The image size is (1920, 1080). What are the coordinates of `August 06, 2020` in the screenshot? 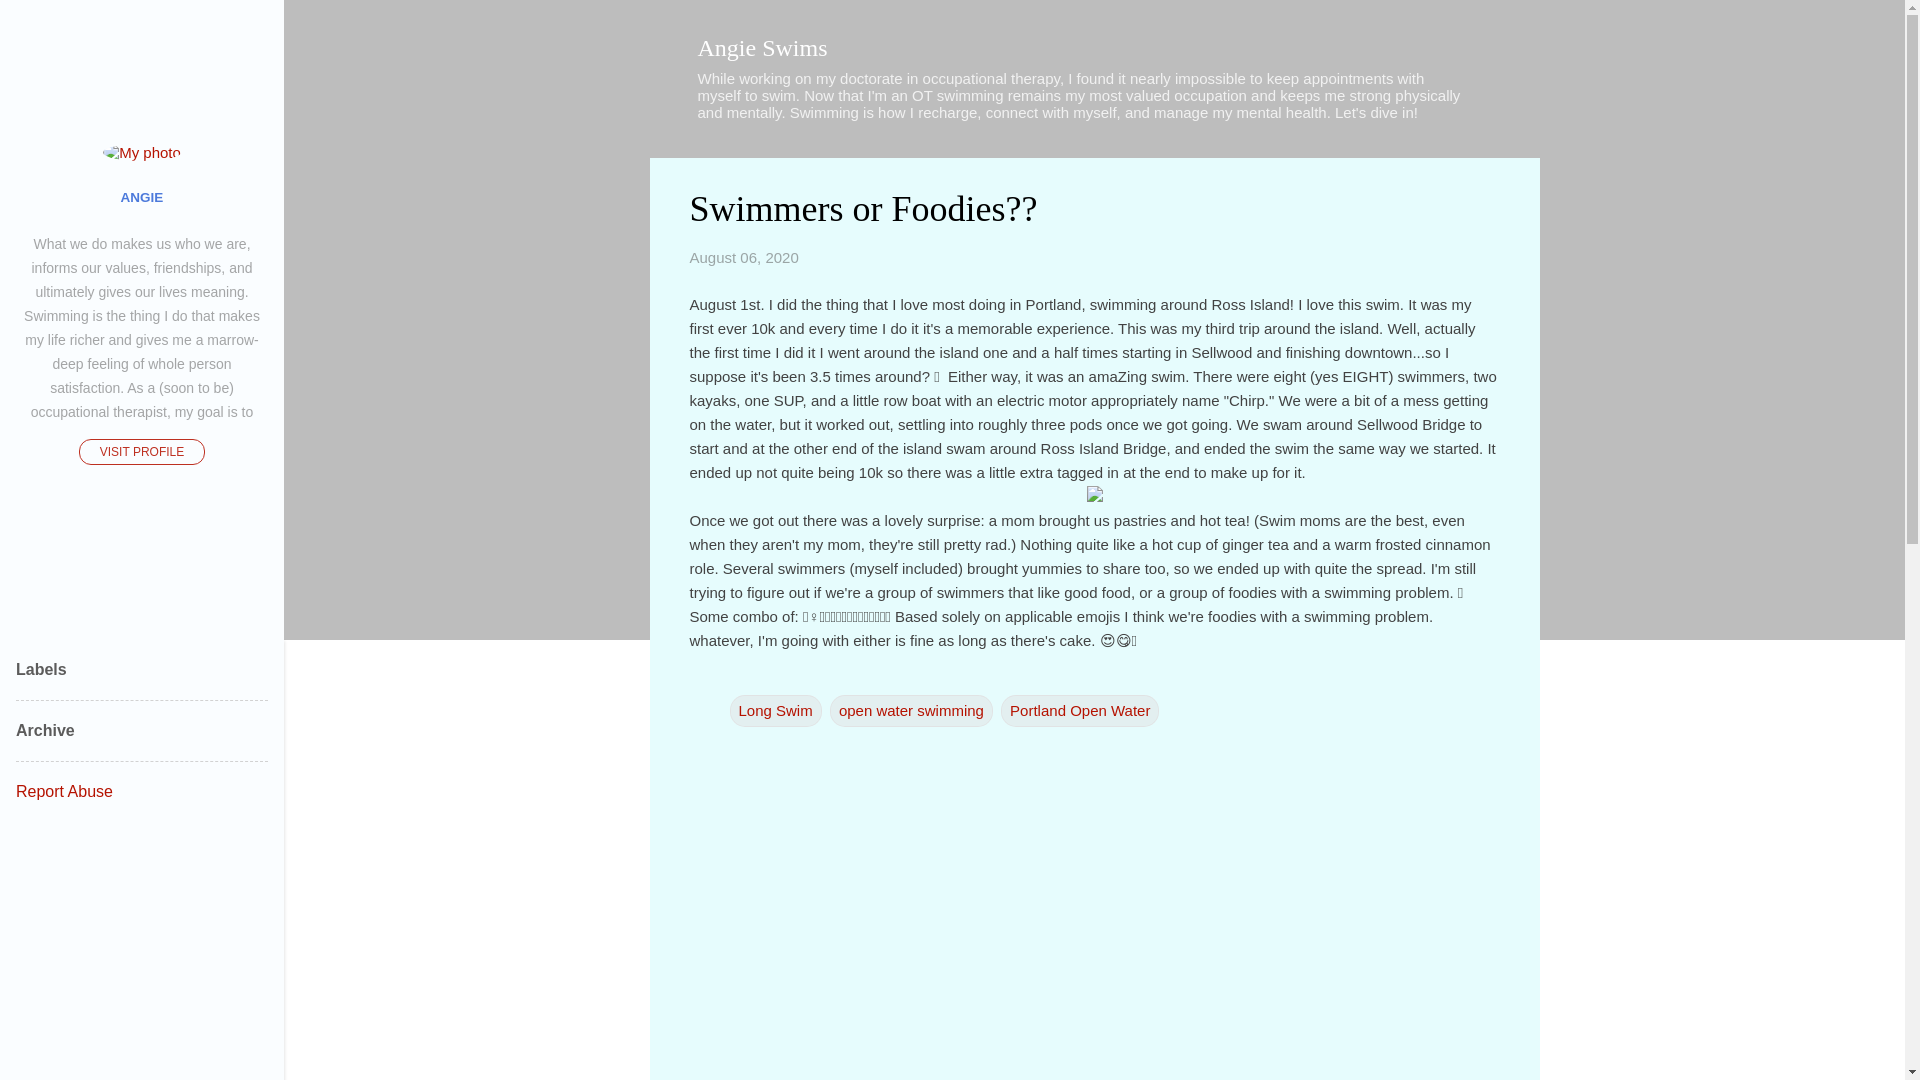 It's located at (744, 257).